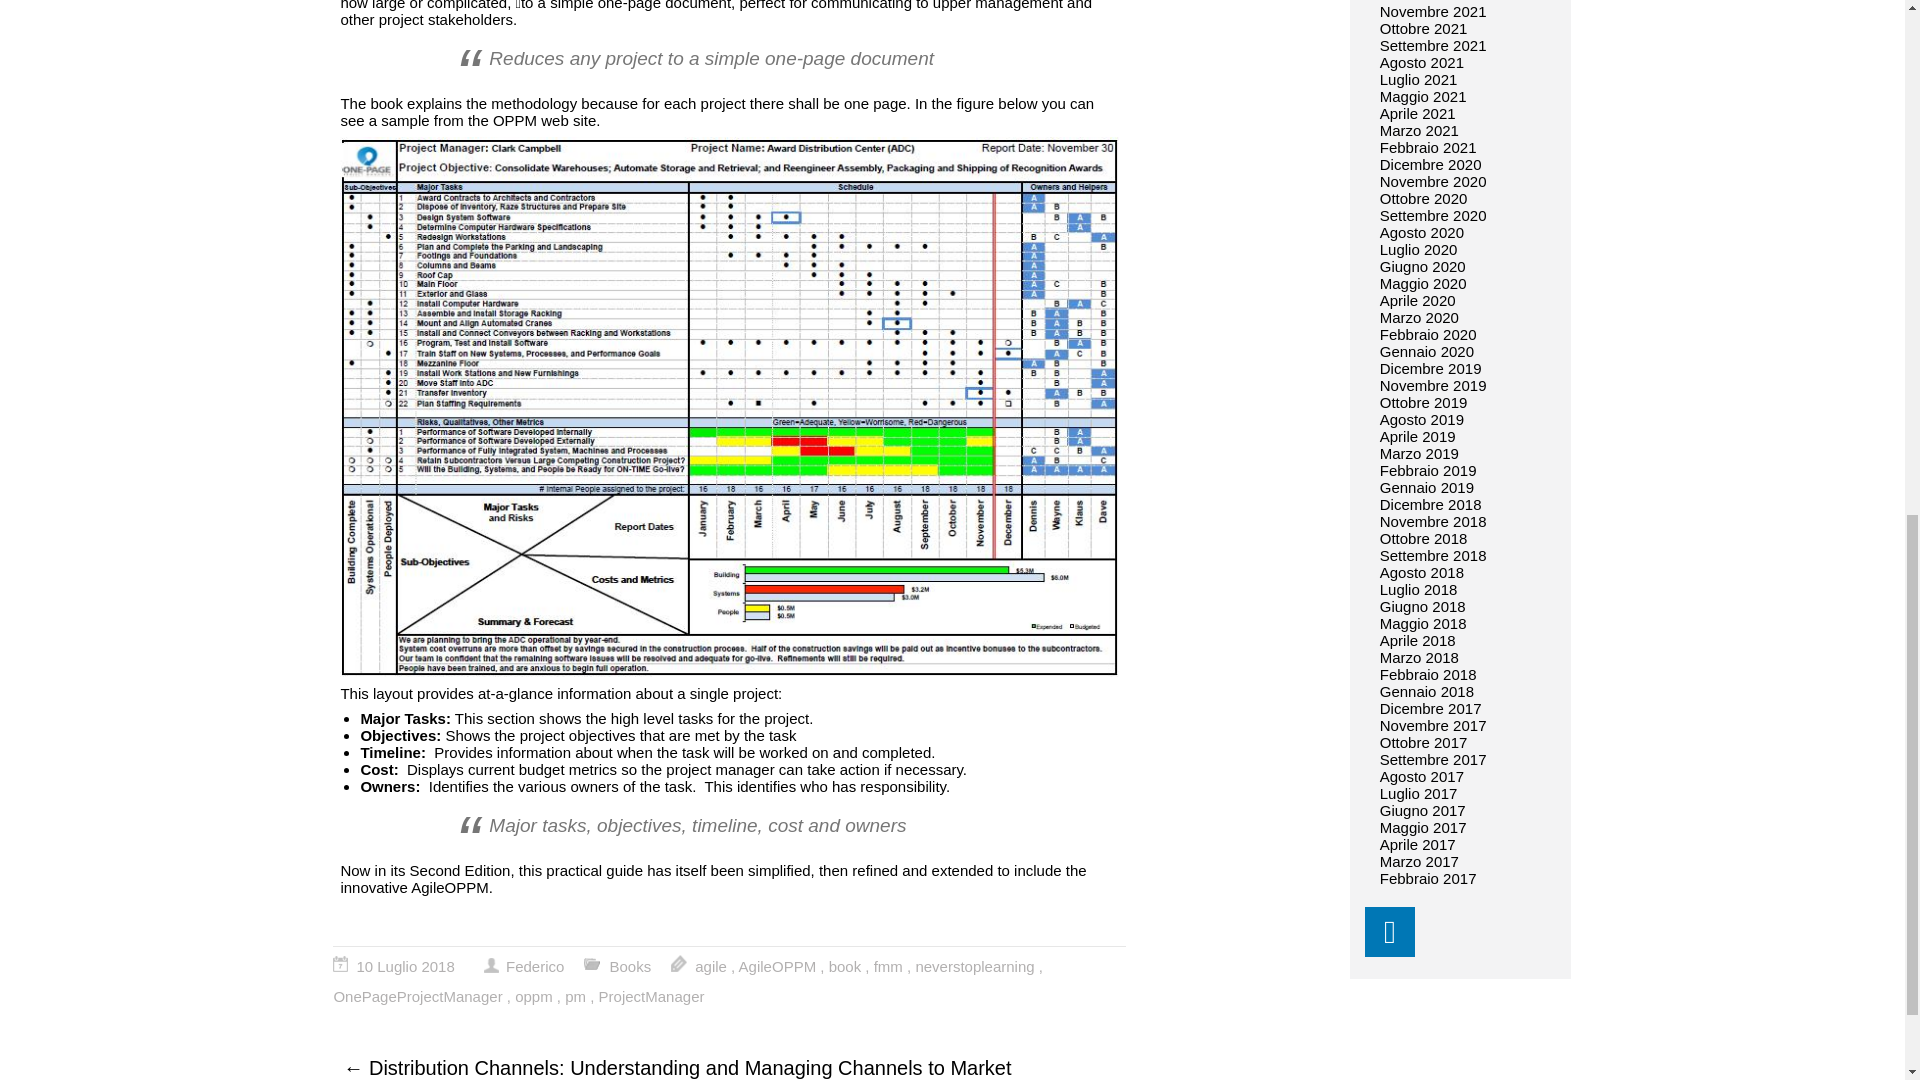 This screenshot has width=1920, height=1080. Describe the element at coordinates (846, 966) in the screenshot. I see `book` at that location.